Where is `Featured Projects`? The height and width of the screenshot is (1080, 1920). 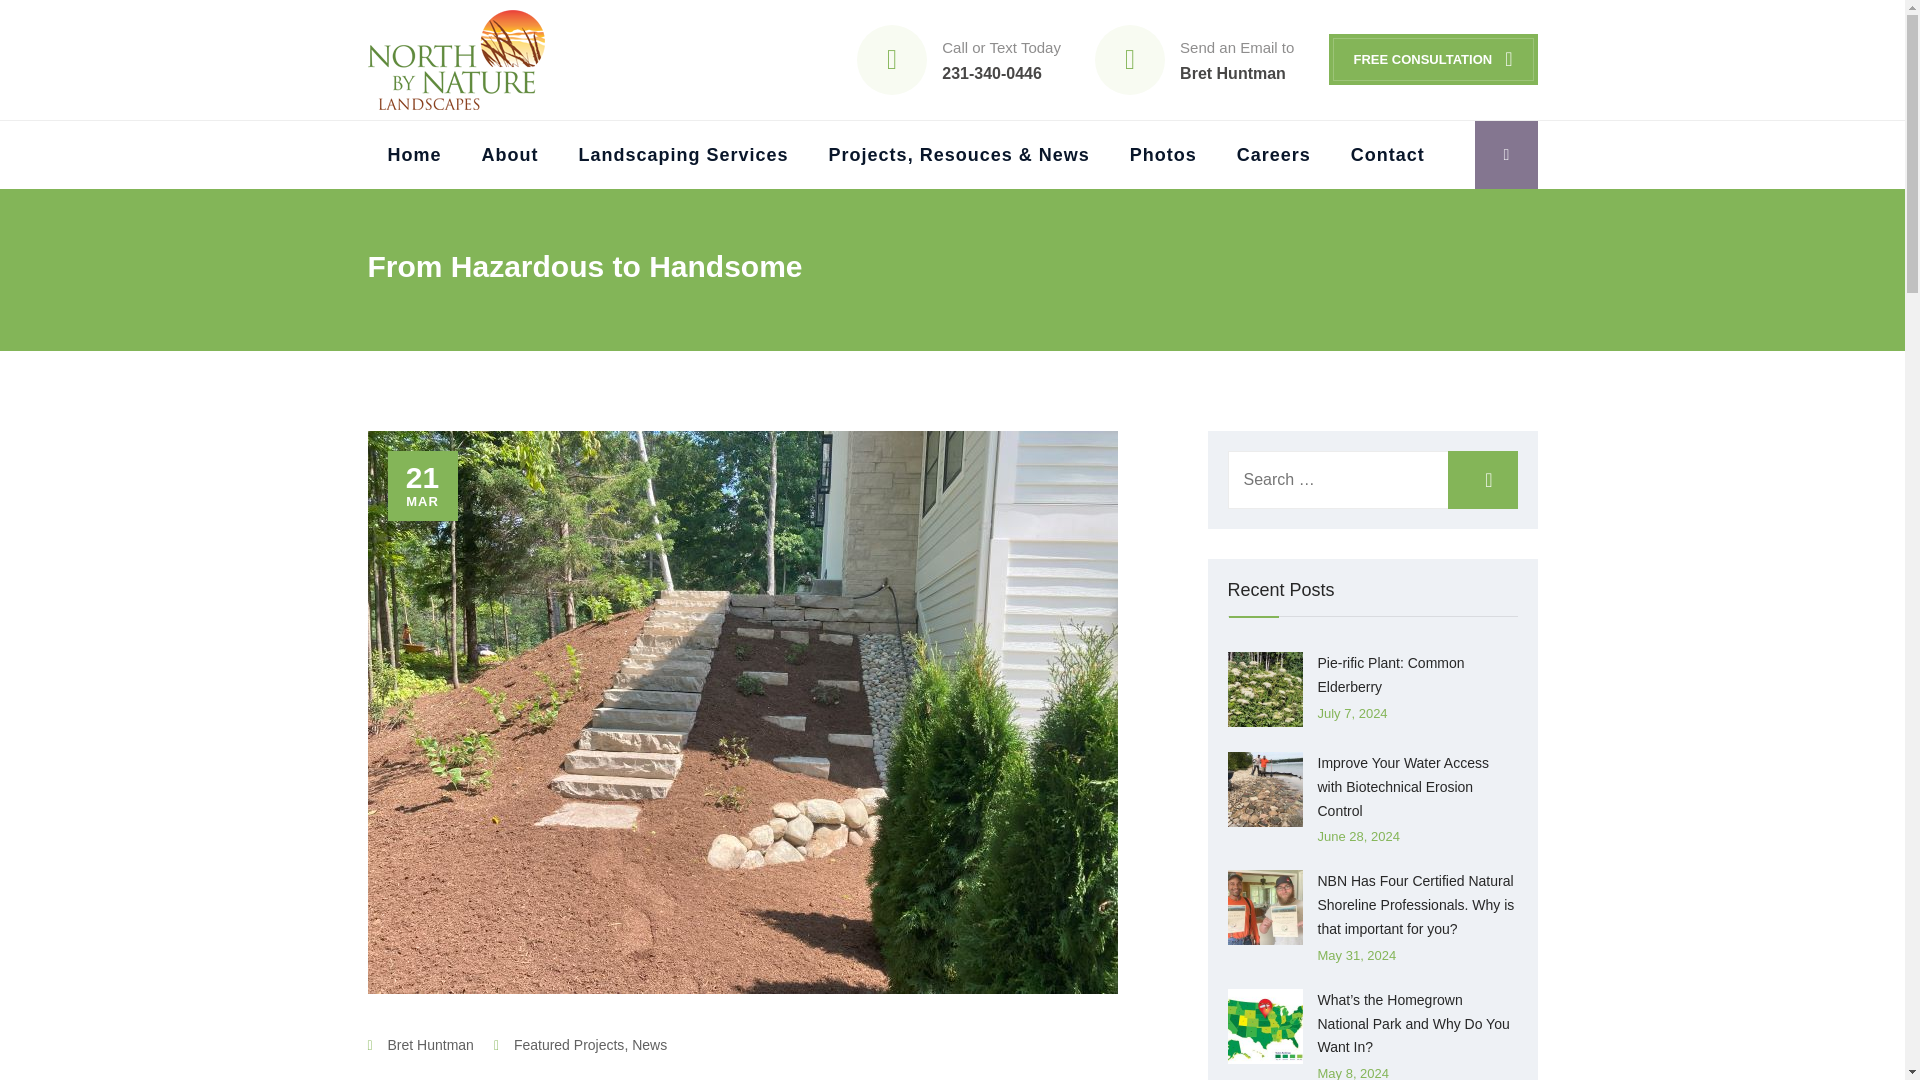 Featured Projects is located at coordinates (1237, 59).